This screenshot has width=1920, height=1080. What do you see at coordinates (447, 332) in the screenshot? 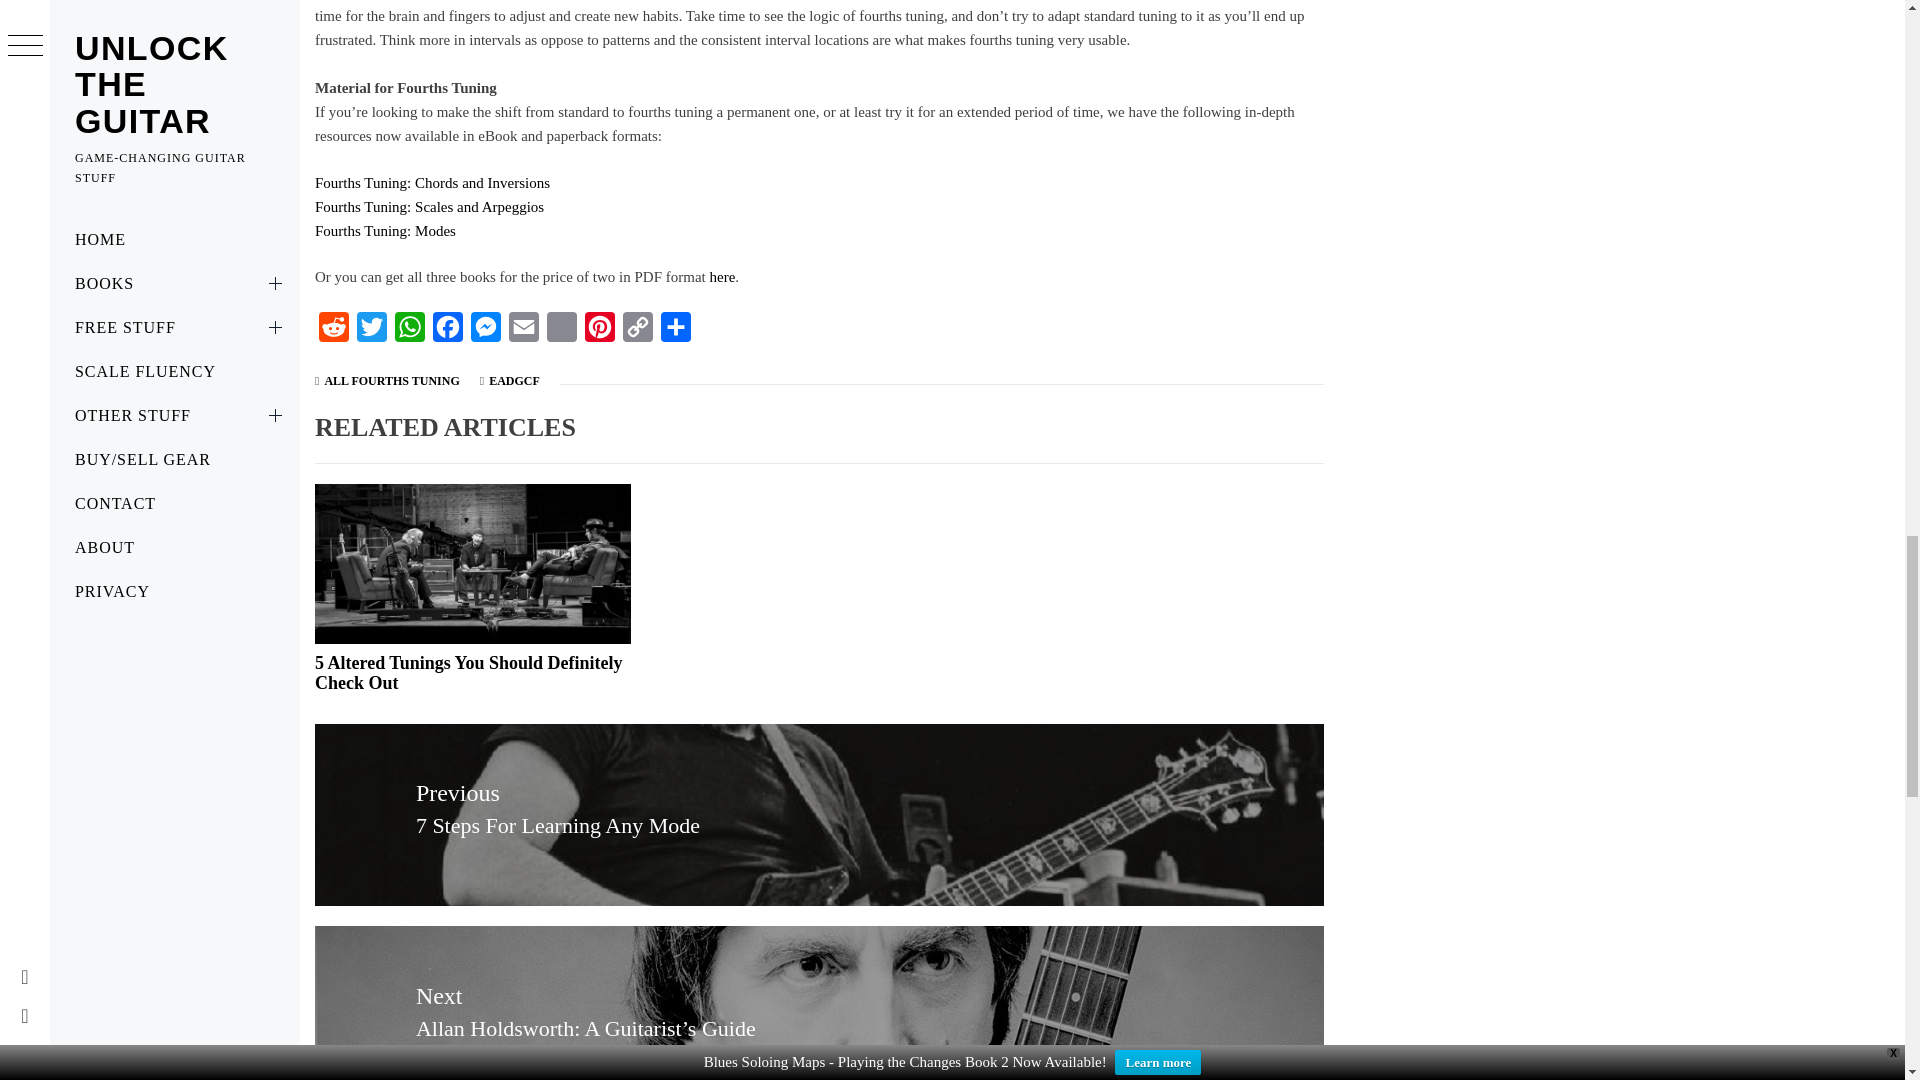
I see `Facebook` at bounding box center [447, 332].